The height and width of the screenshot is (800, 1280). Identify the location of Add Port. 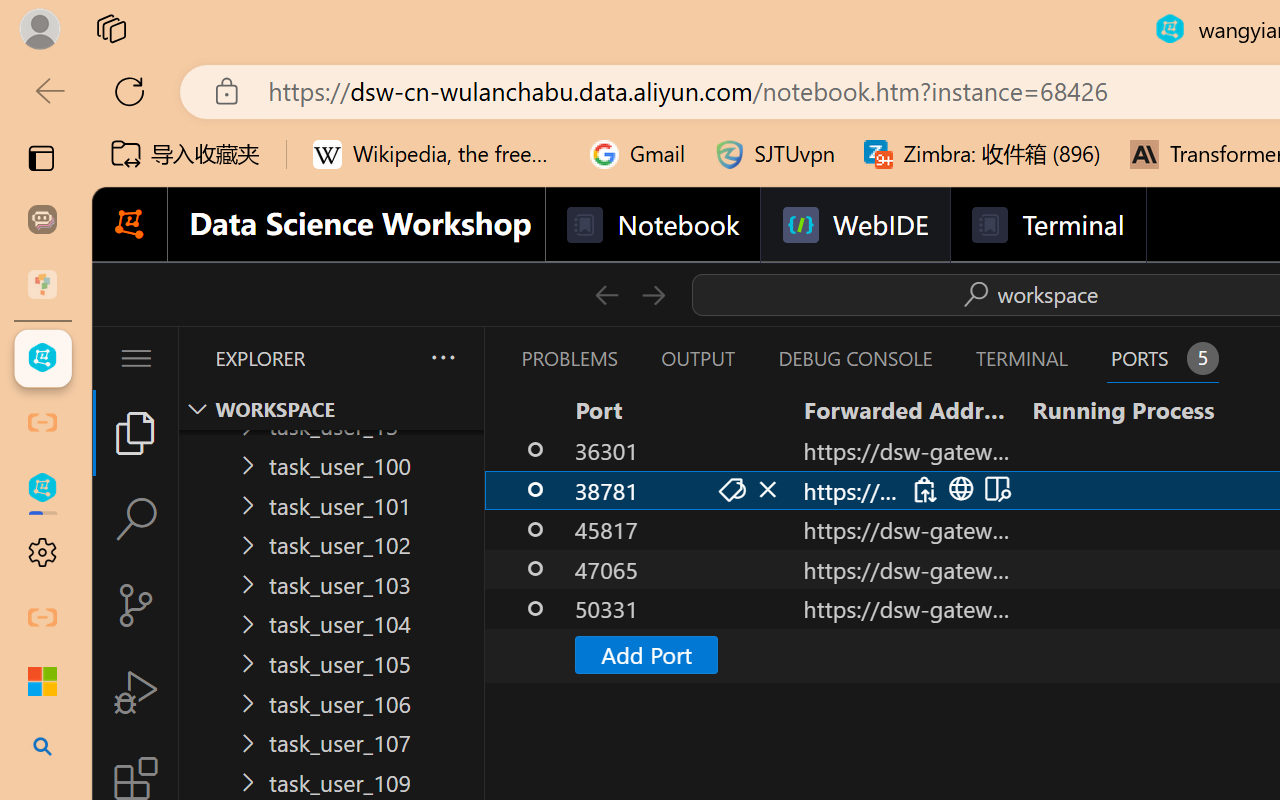
(646, 654).